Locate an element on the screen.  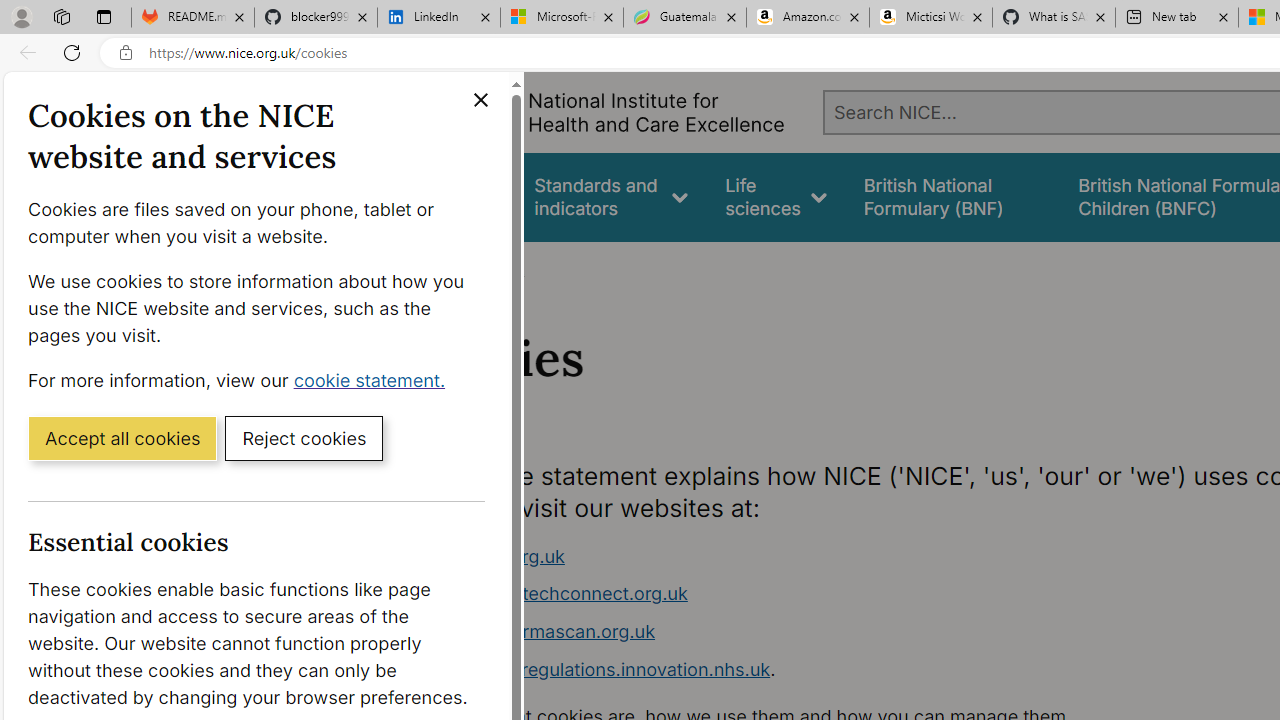
www.ukpharmascan.org.uk is located at coordinates (538, 631).